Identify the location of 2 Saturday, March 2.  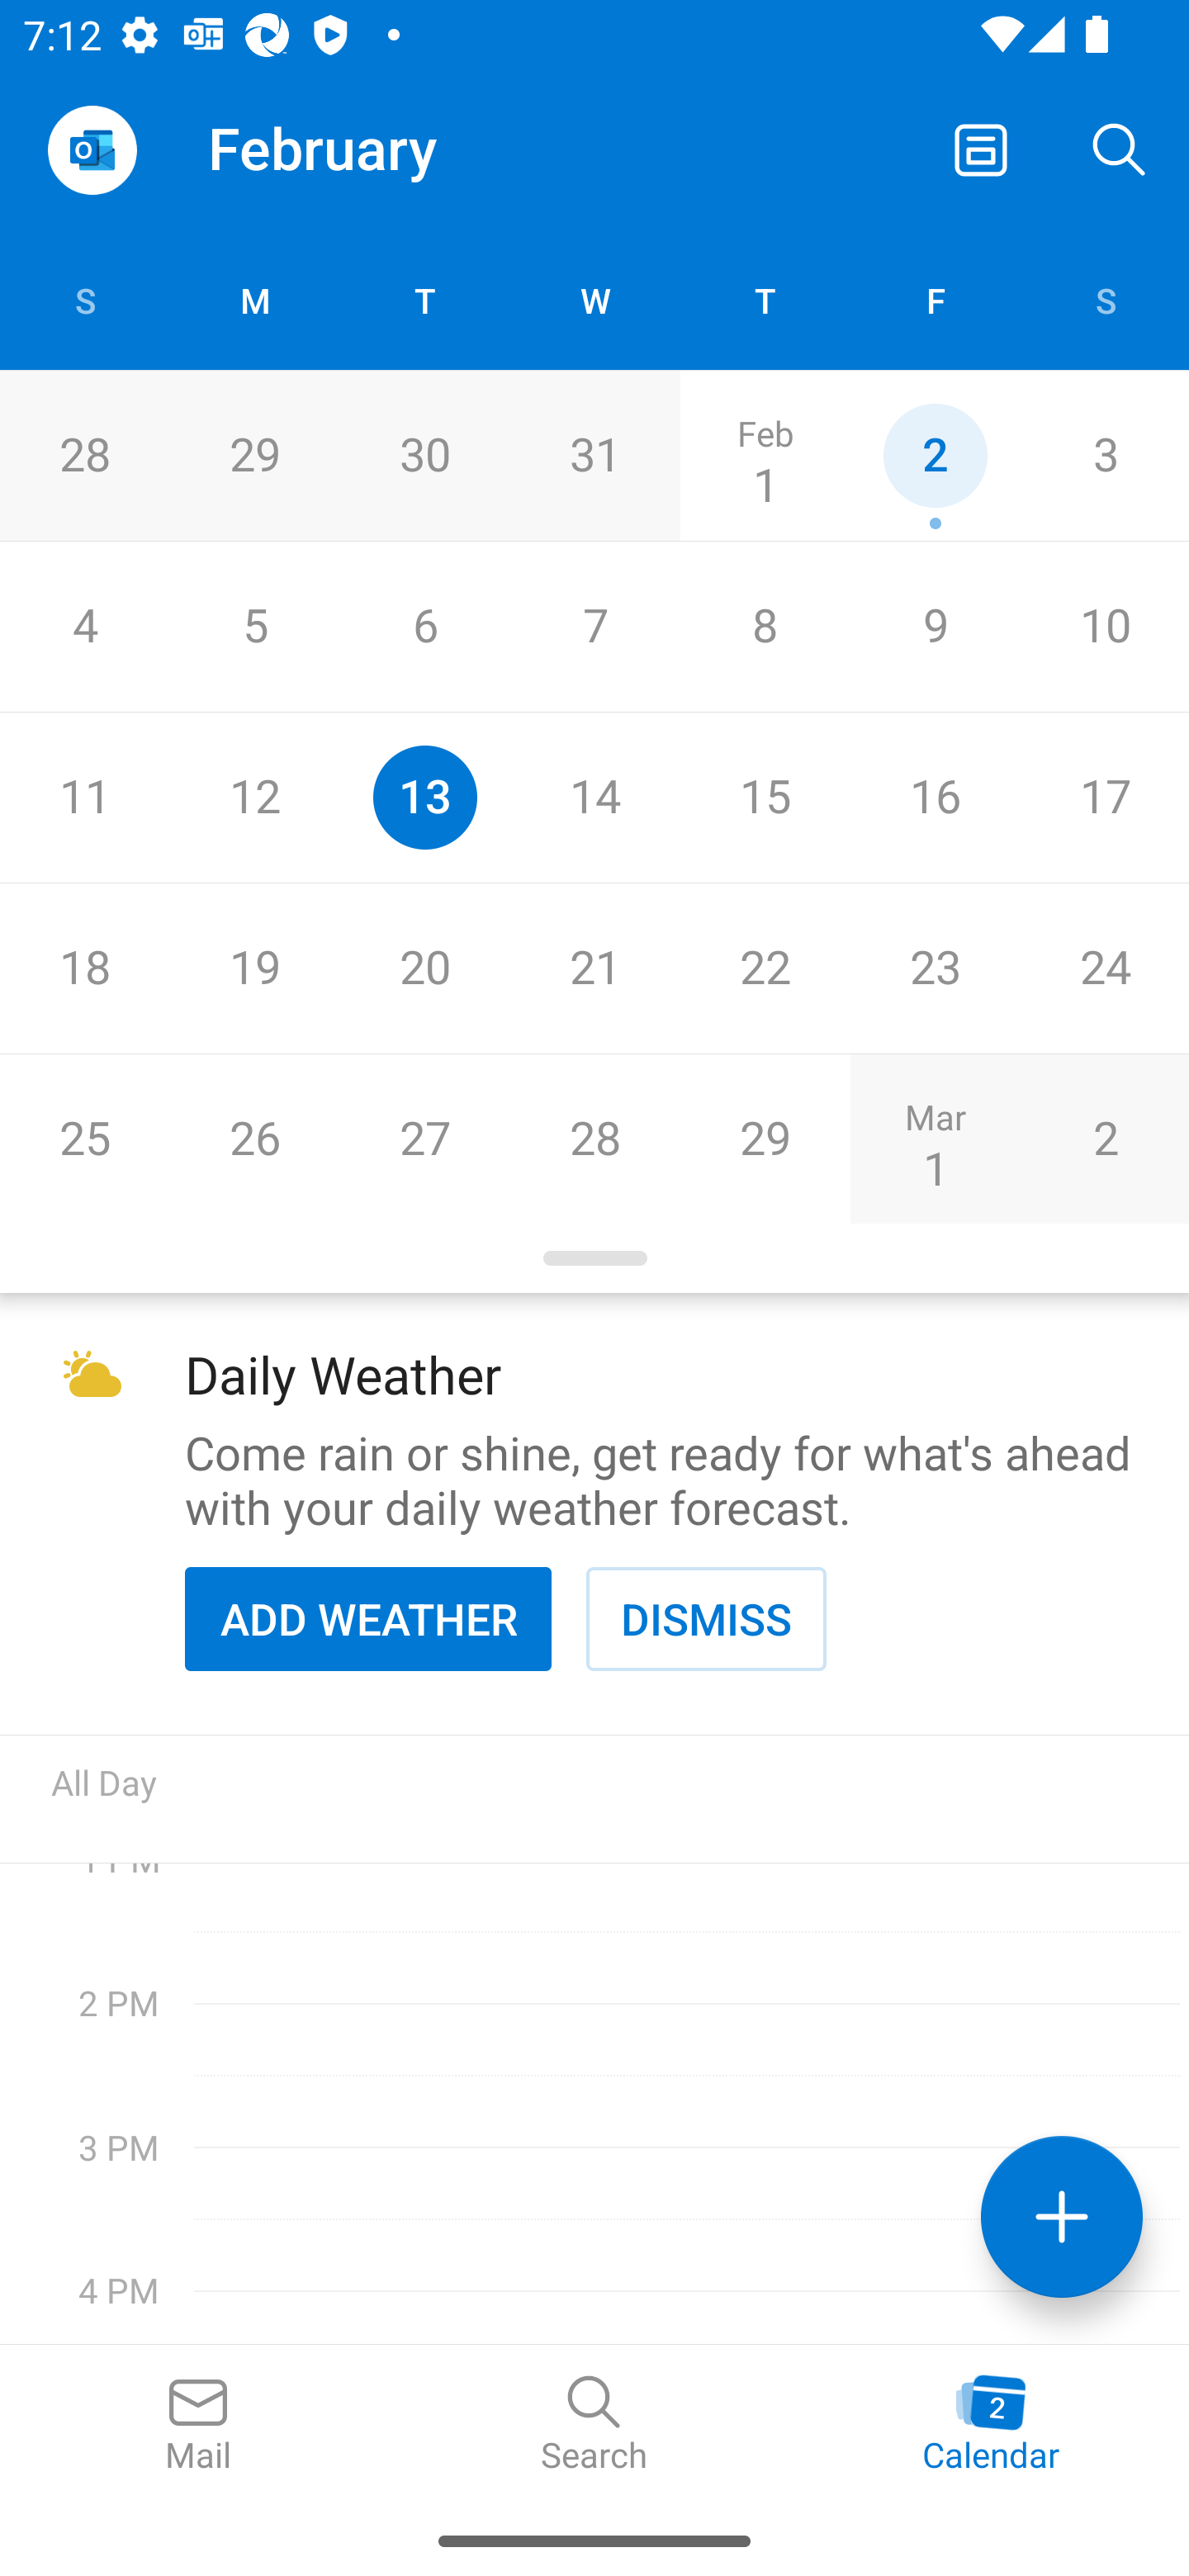
(1105, 1139).